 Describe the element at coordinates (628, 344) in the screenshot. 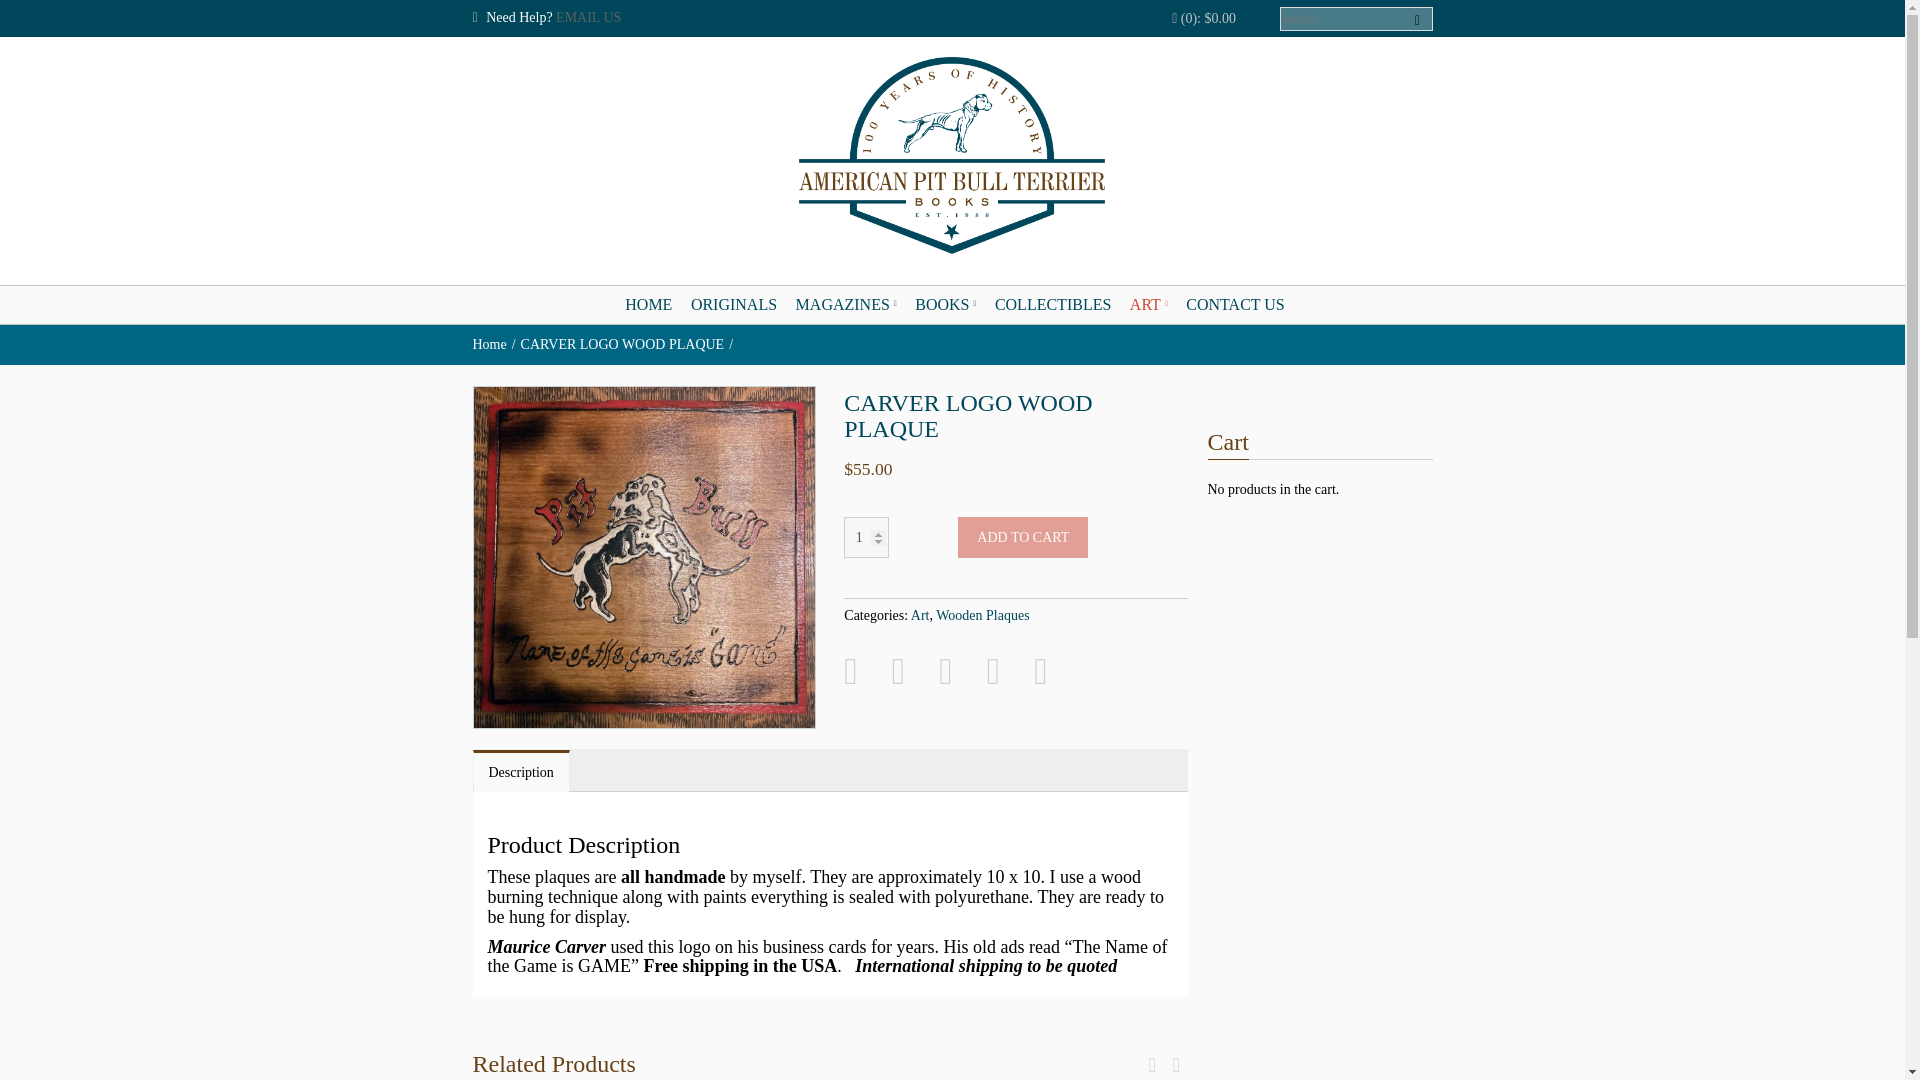

I see `CARVER LOGO WOOD PLAQUE` at that location.